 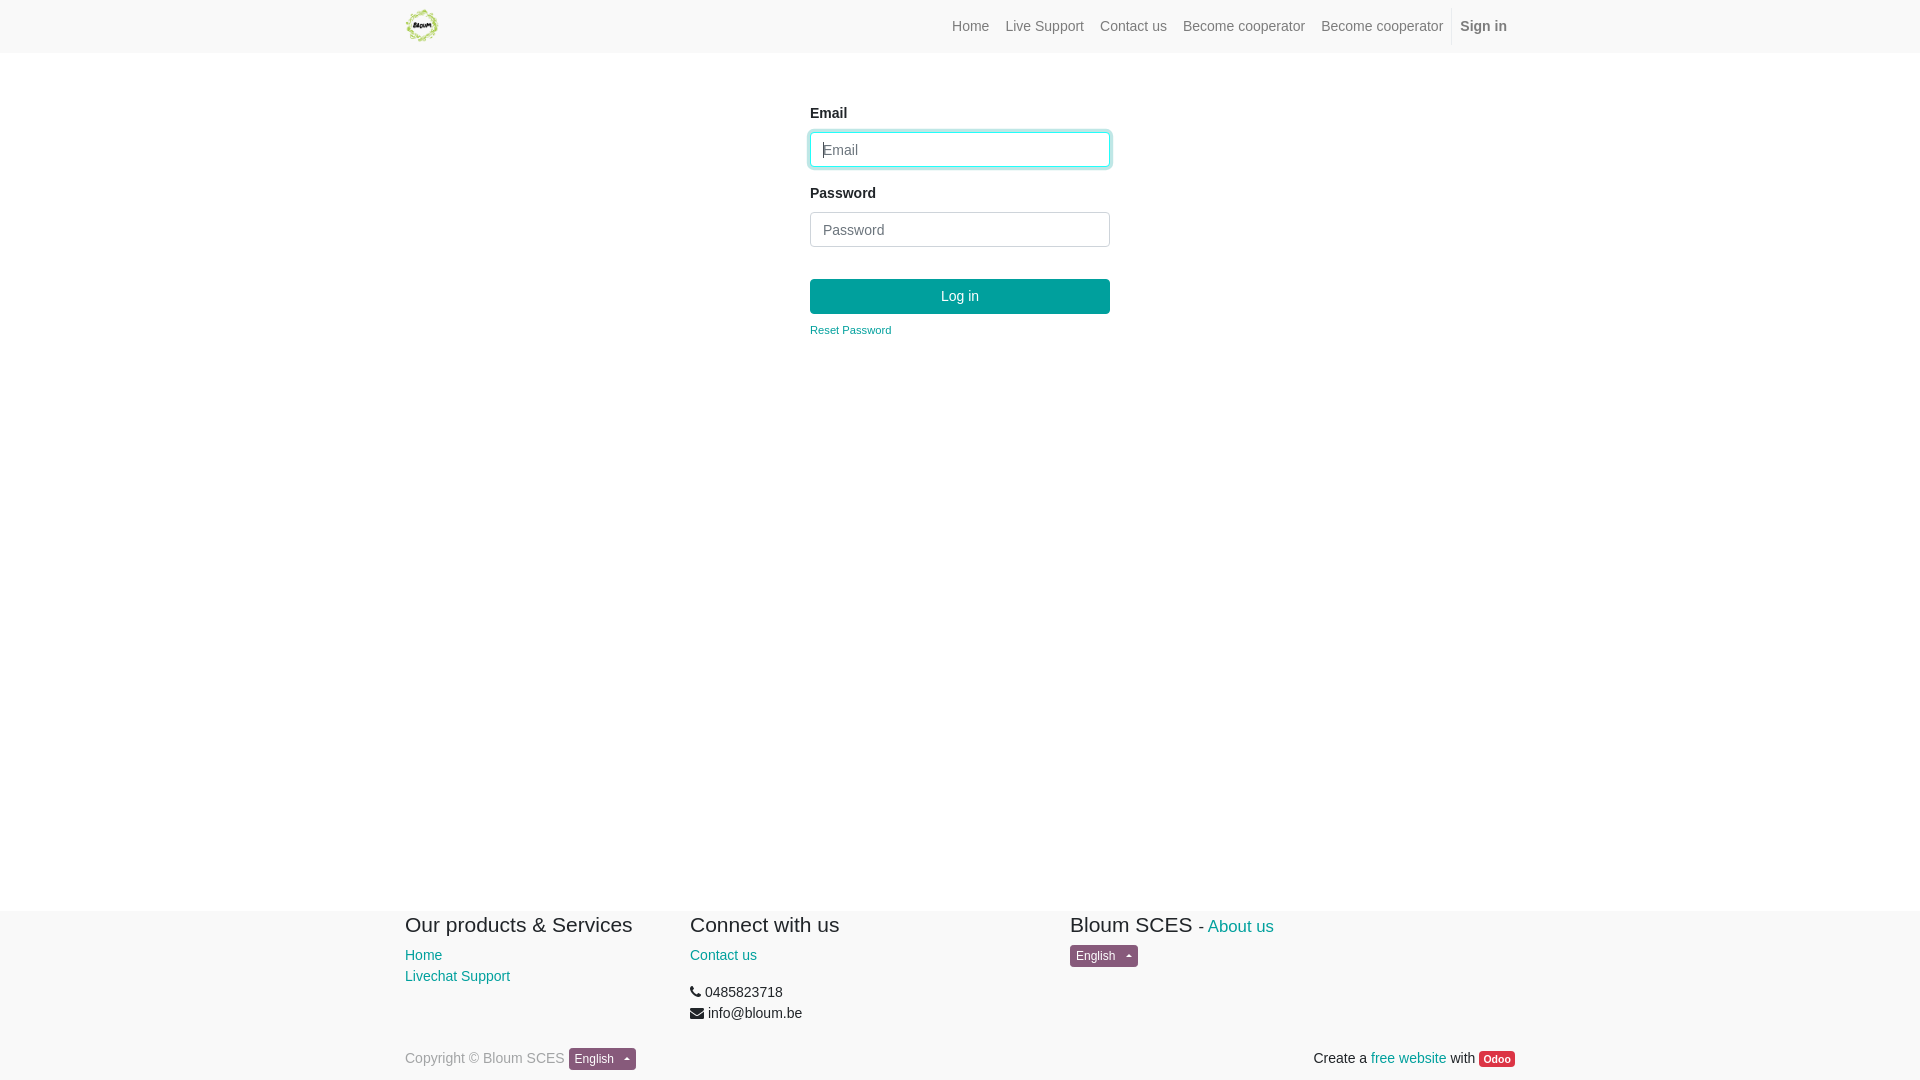 I want to click on Home, so click(x=424, y=955).